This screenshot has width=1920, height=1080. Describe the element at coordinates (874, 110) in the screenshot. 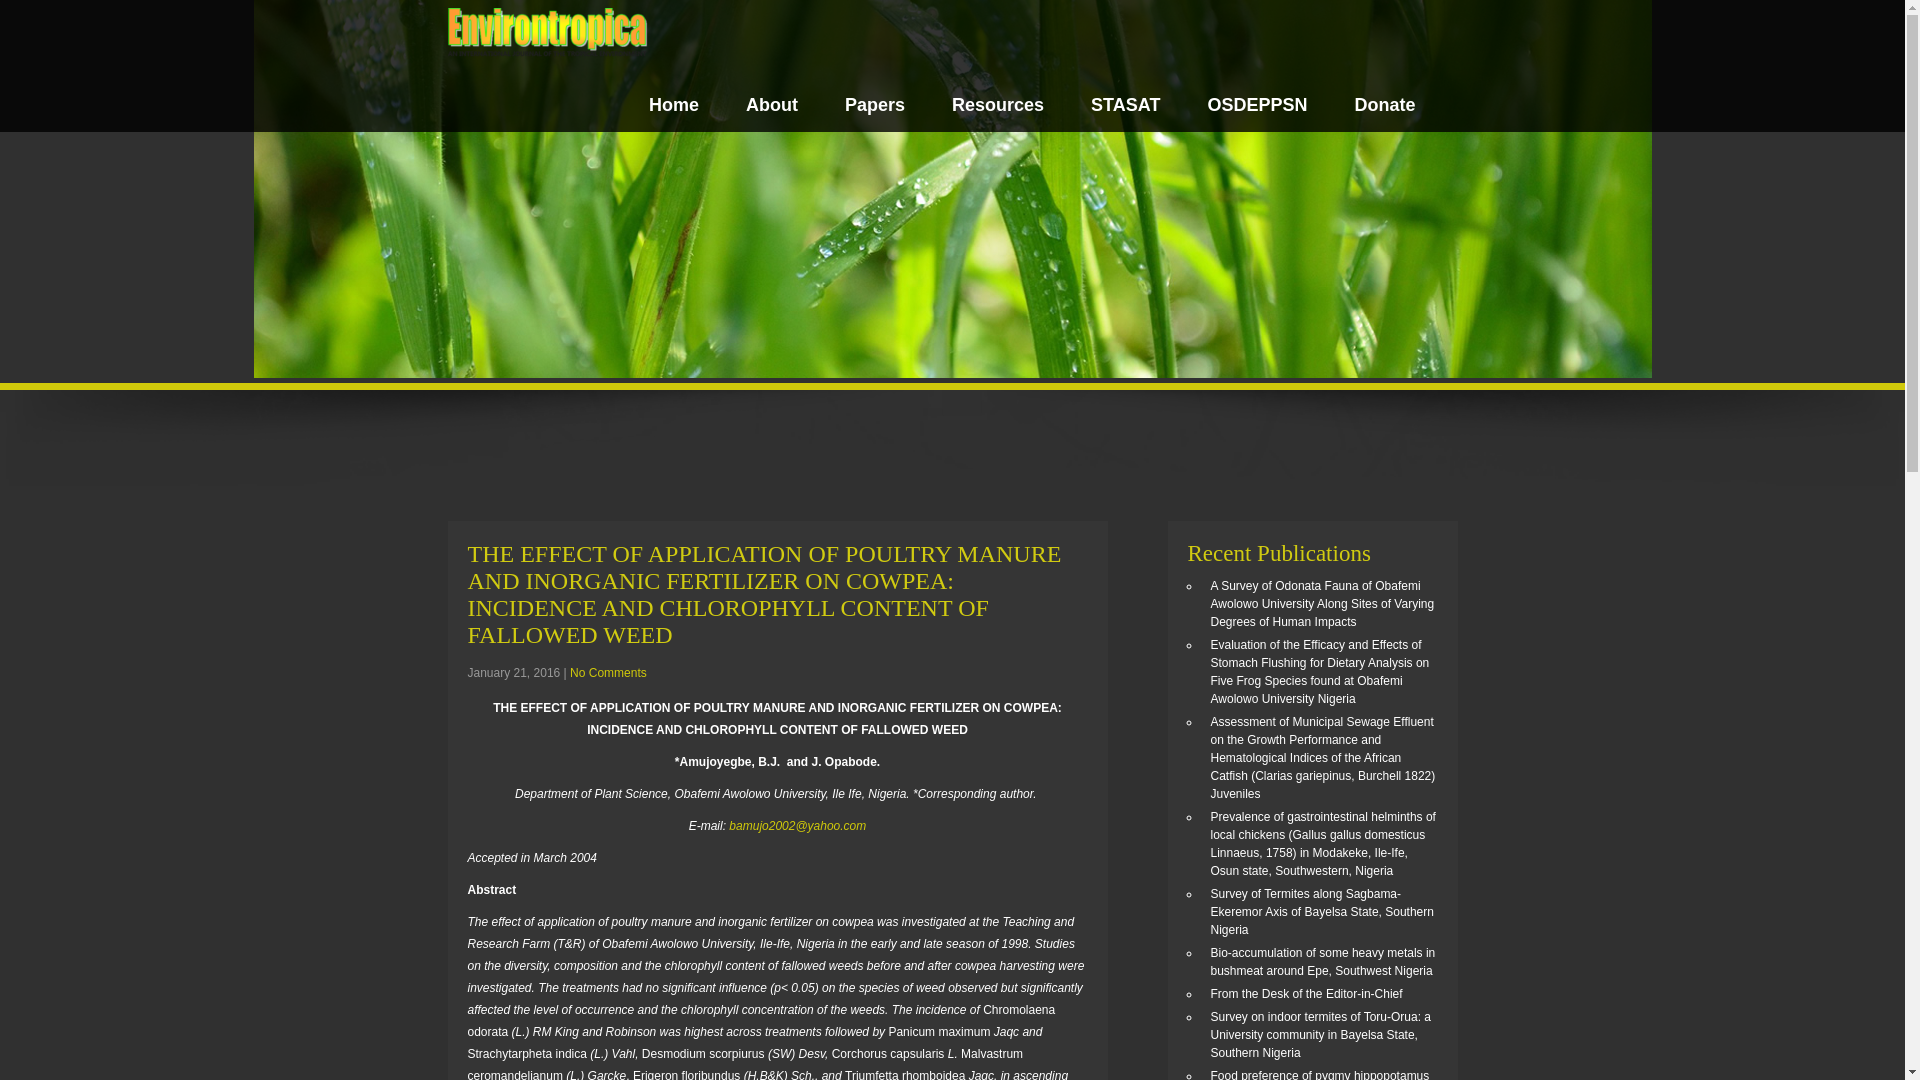

I see `Papers` at that location.